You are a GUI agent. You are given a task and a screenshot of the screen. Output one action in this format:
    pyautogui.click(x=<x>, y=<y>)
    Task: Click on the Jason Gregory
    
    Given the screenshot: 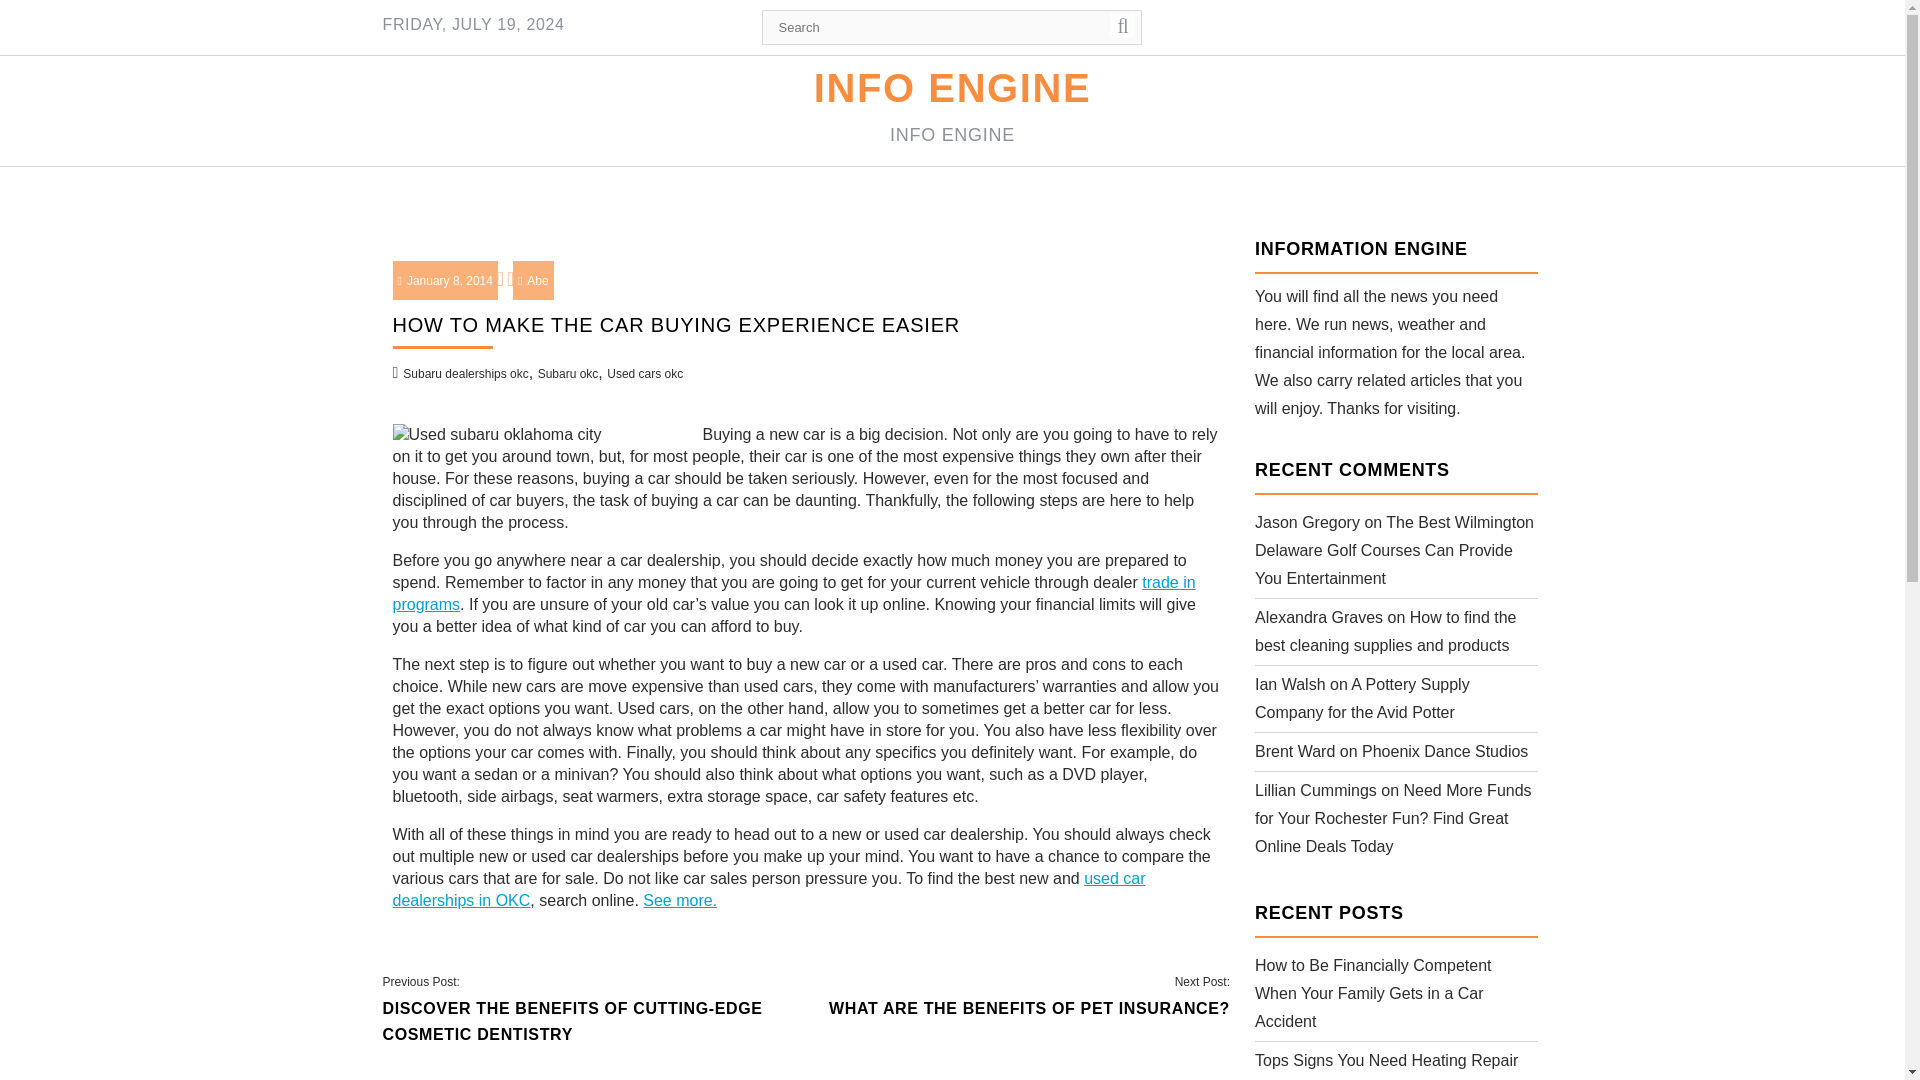 What is the action you would take?
    pyautogui.click(x=1307, y=522)
    